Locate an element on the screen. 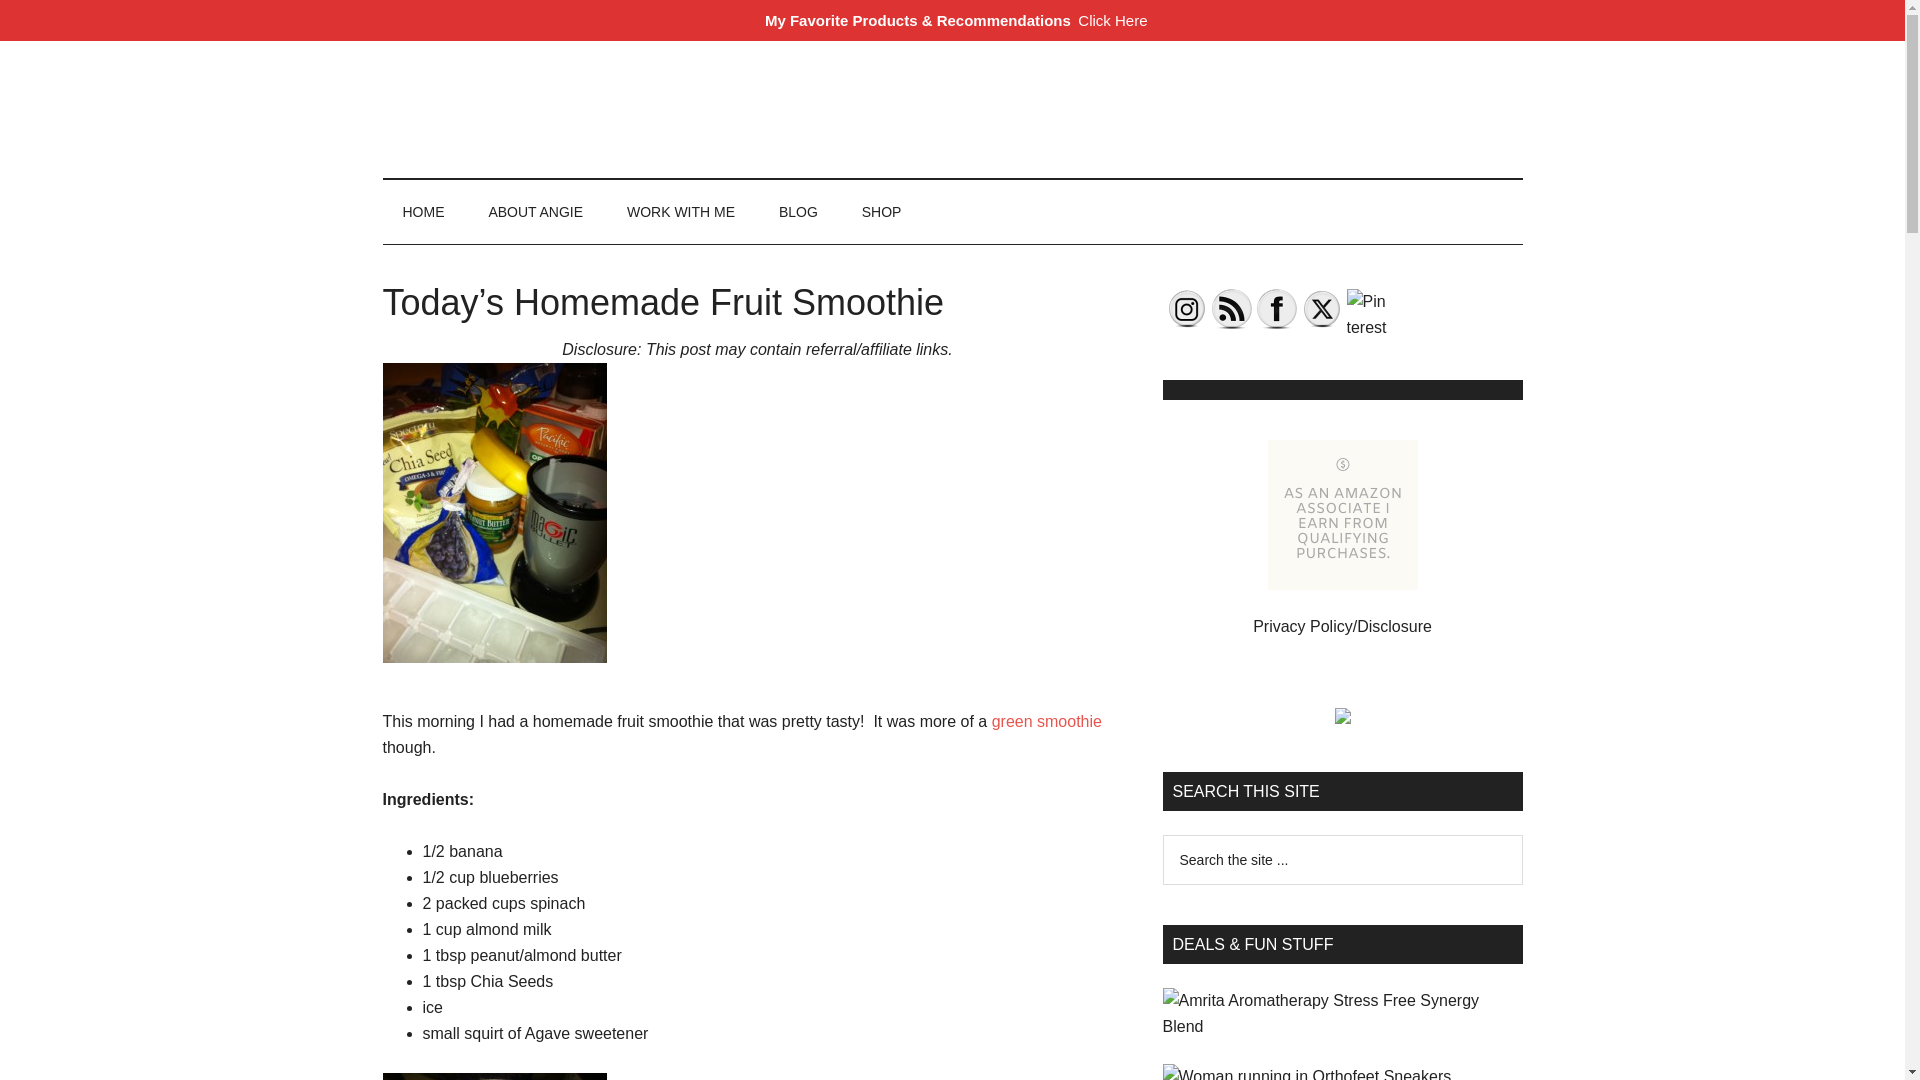 Image resolution: width=1920 pixels, height=1080 pixels. ABOUT ANGIE is located at coordinates (535, 212).